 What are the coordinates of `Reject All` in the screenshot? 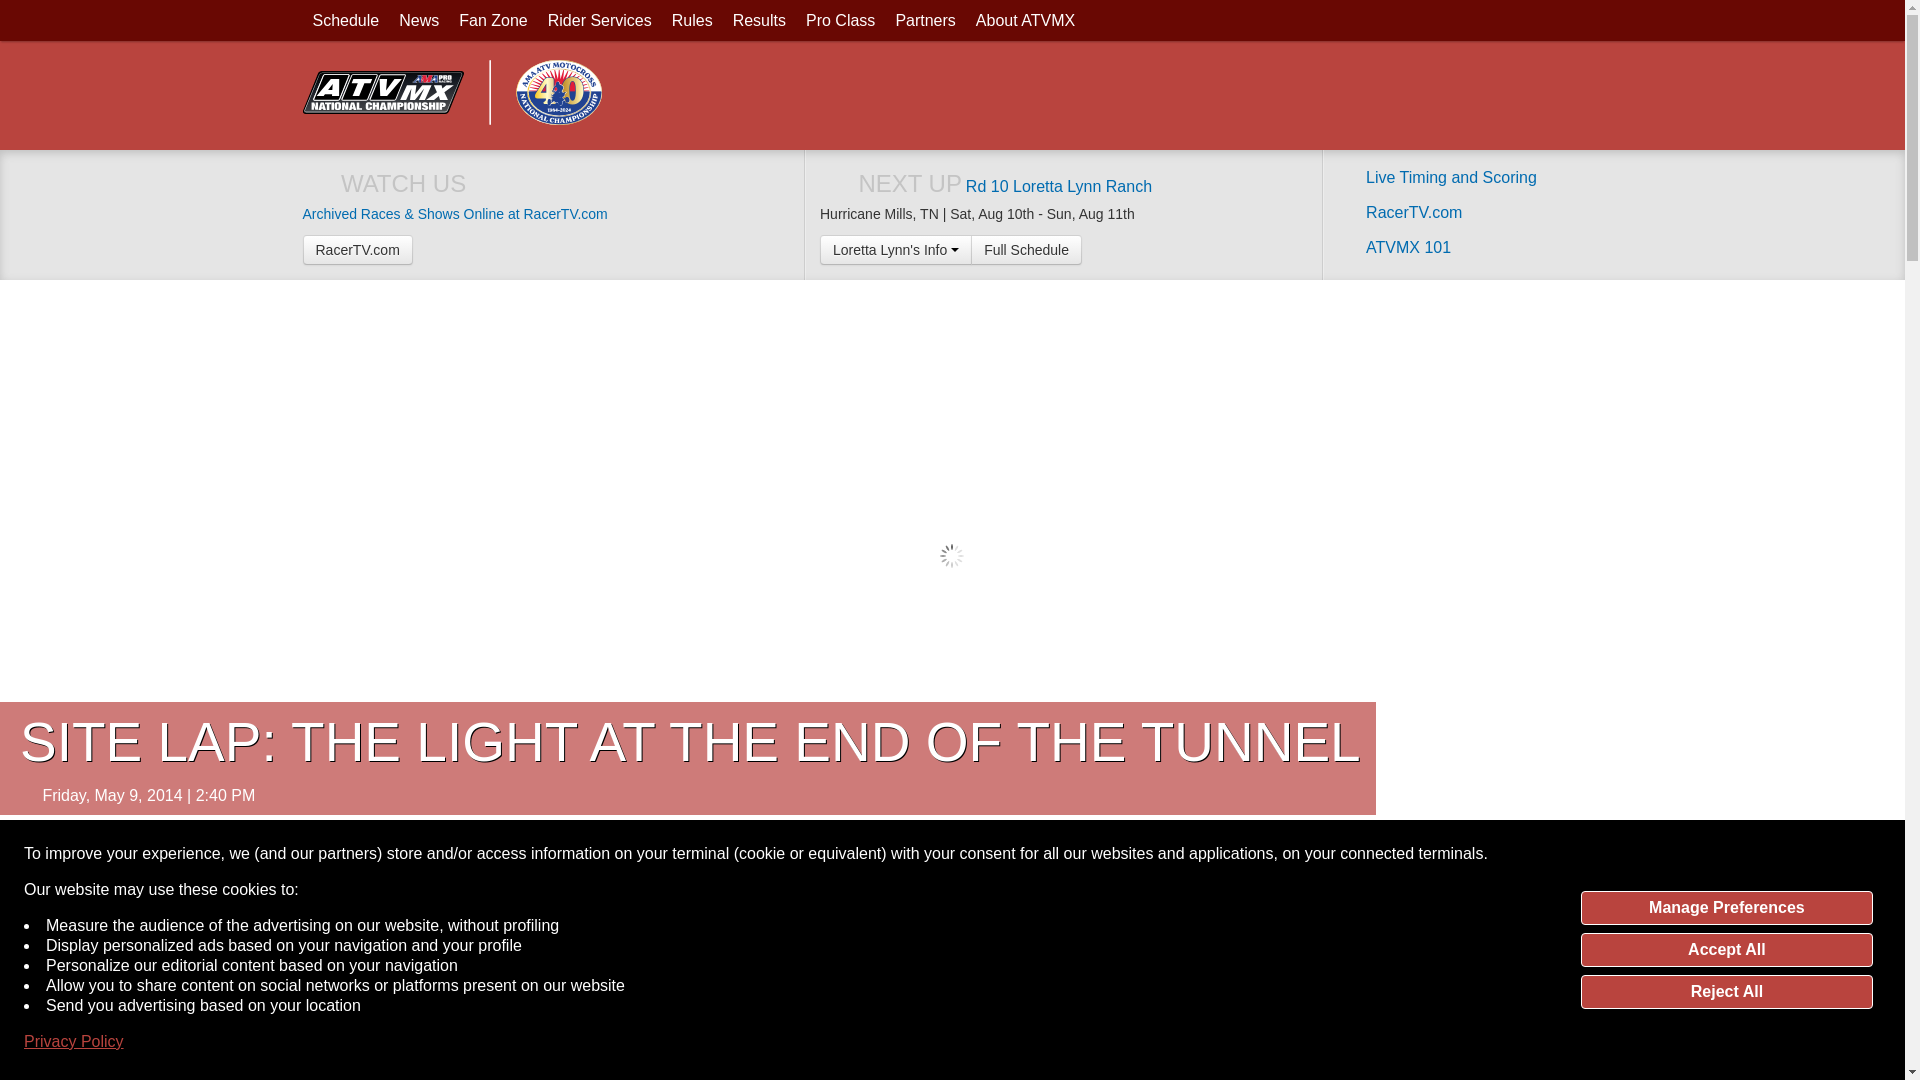 It's located at (1726, 992).